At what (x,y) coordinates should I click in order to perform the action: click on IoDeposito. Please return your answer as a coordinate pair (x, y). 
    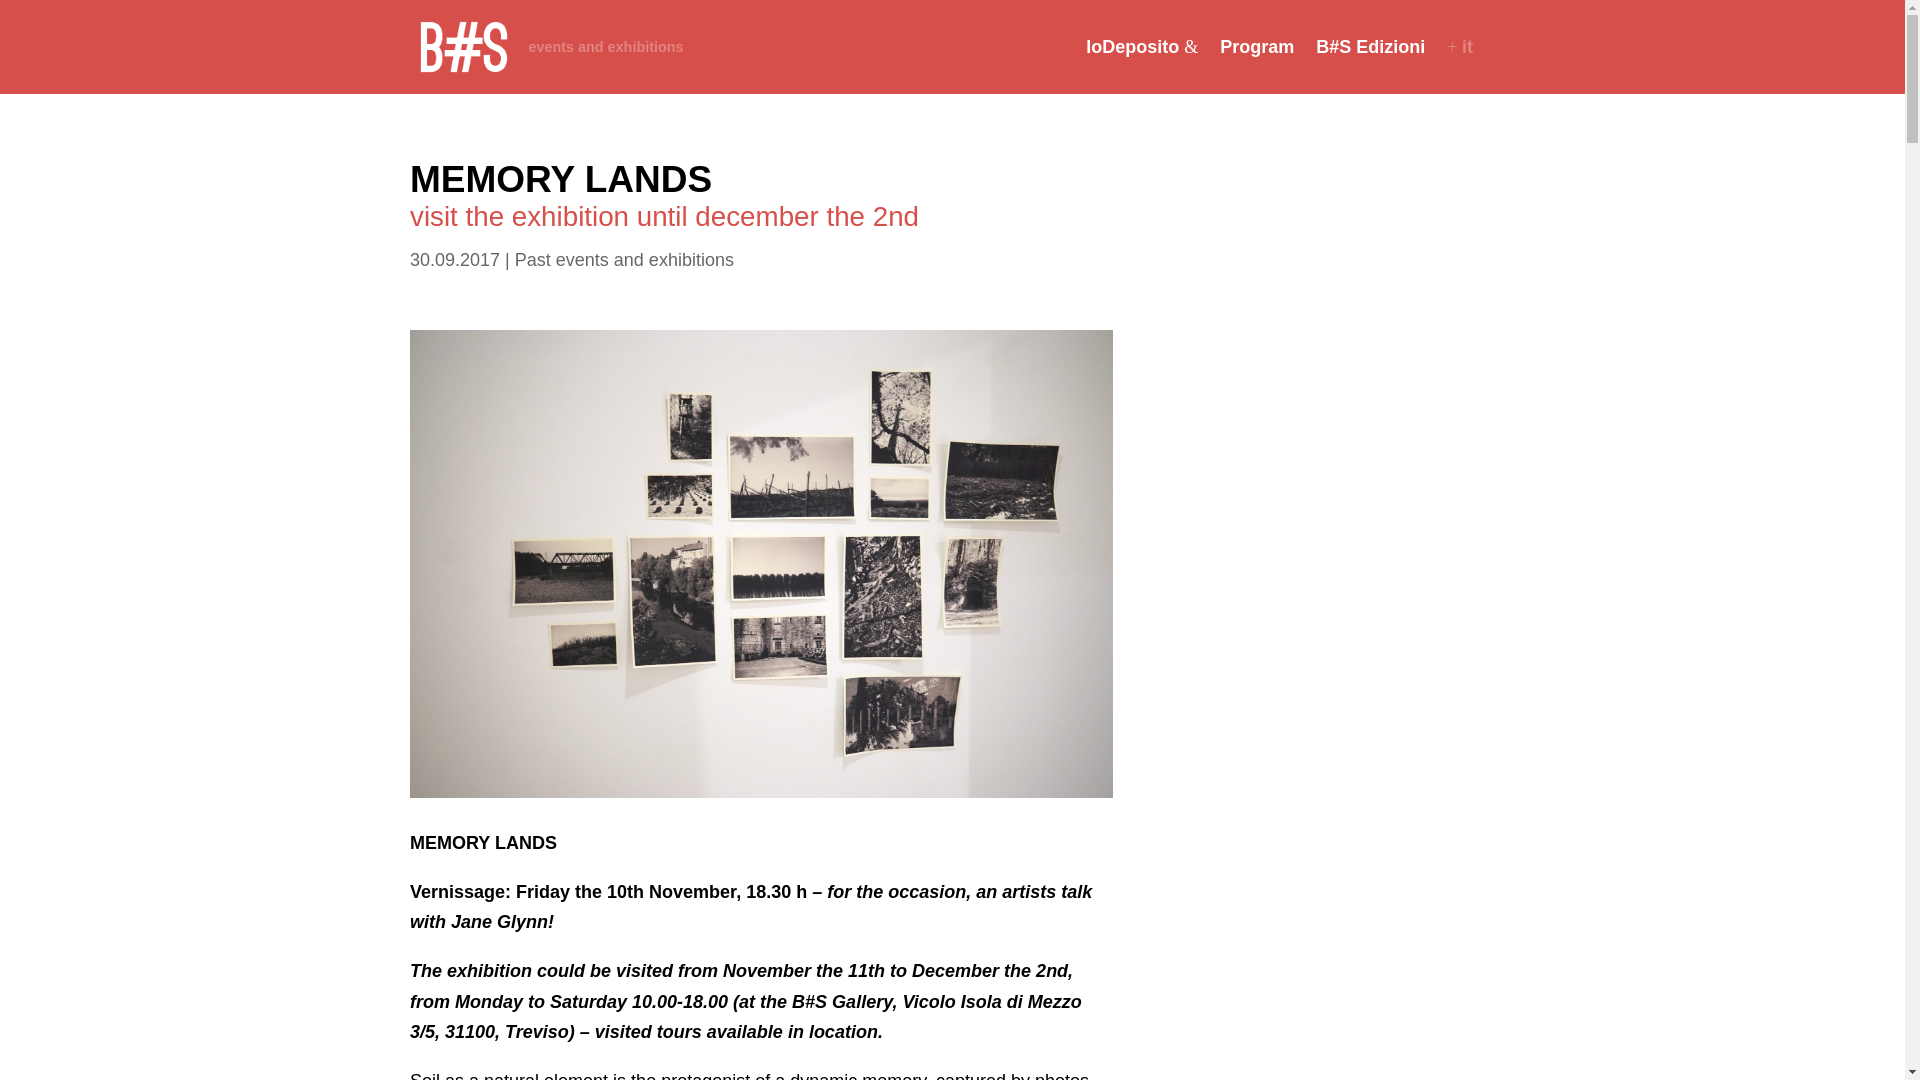
    Looking at the image, I should click on (1142, 65).